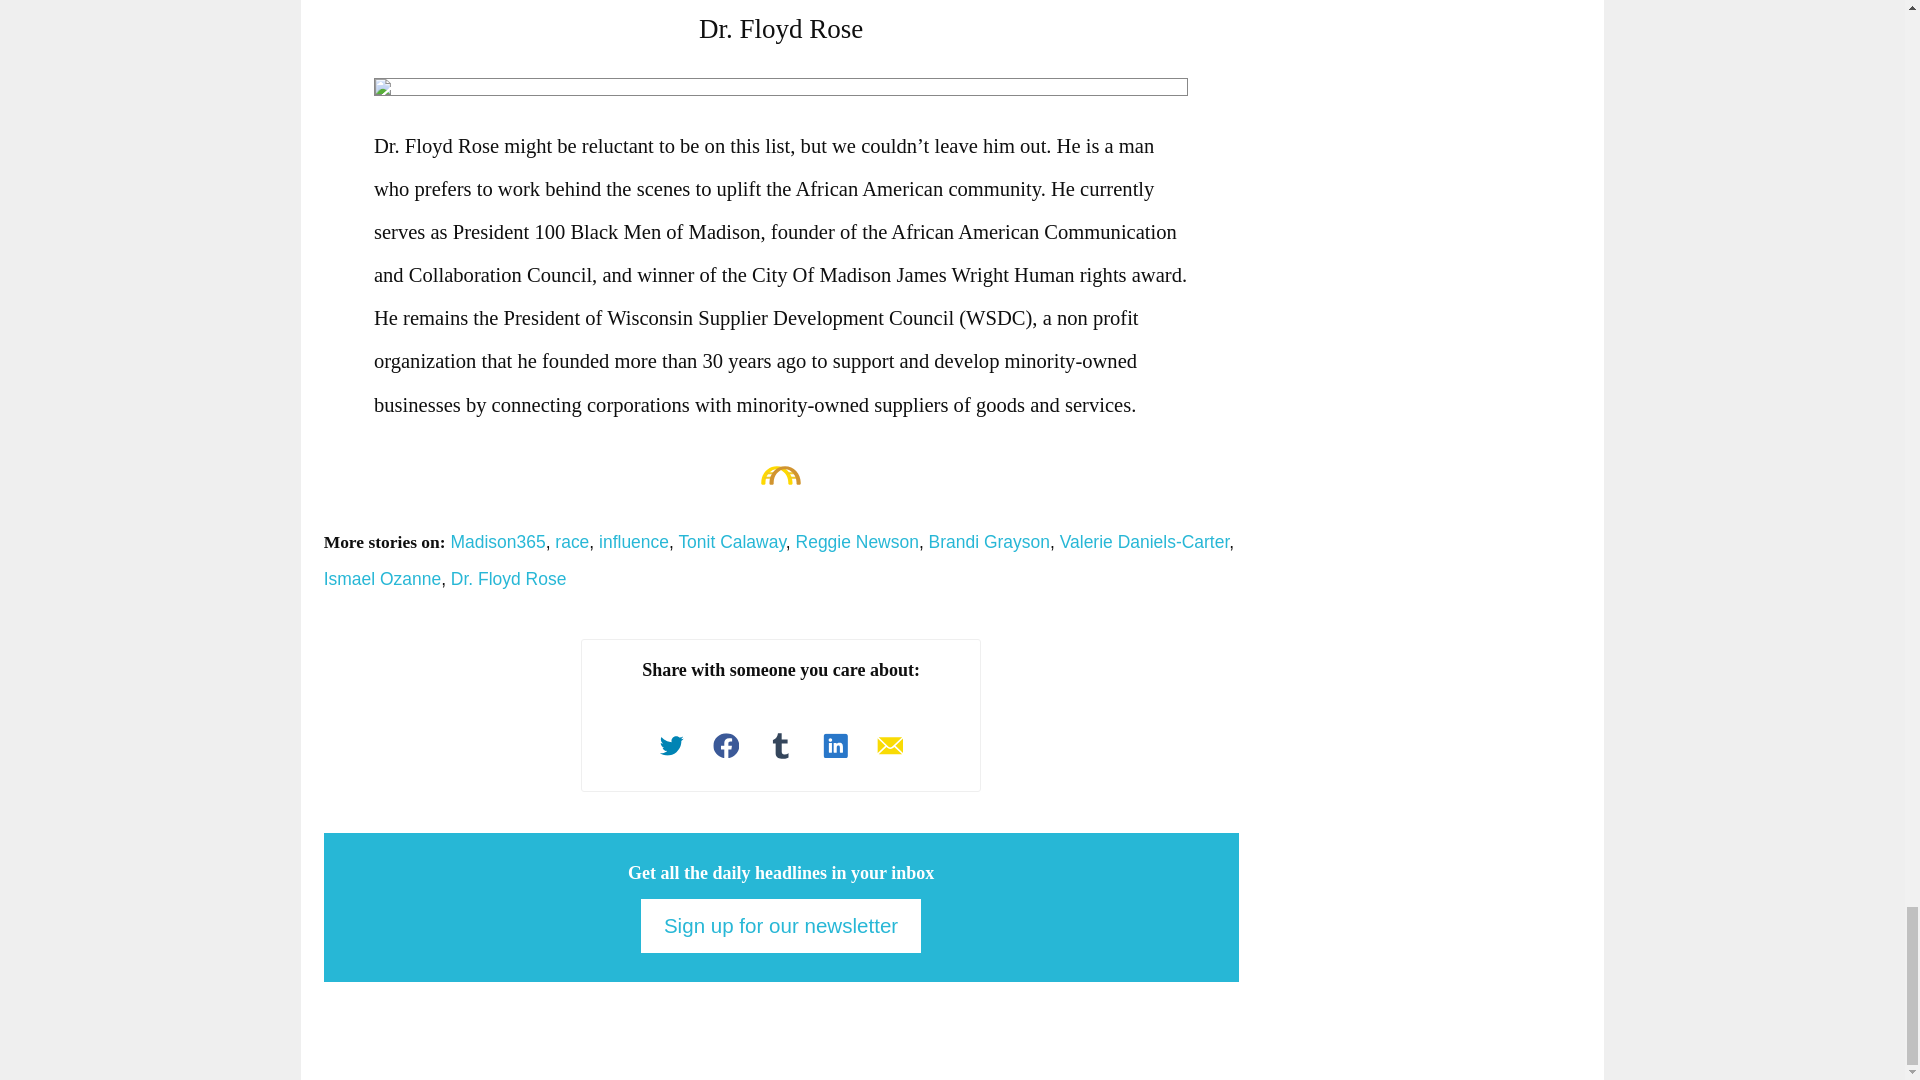 Image resolution: width=1920 pixels, height=1080 pixels. Describe the element at coordinates (508, 578) in the screenshot. I see `Dr. Floyd Rose` at that location.